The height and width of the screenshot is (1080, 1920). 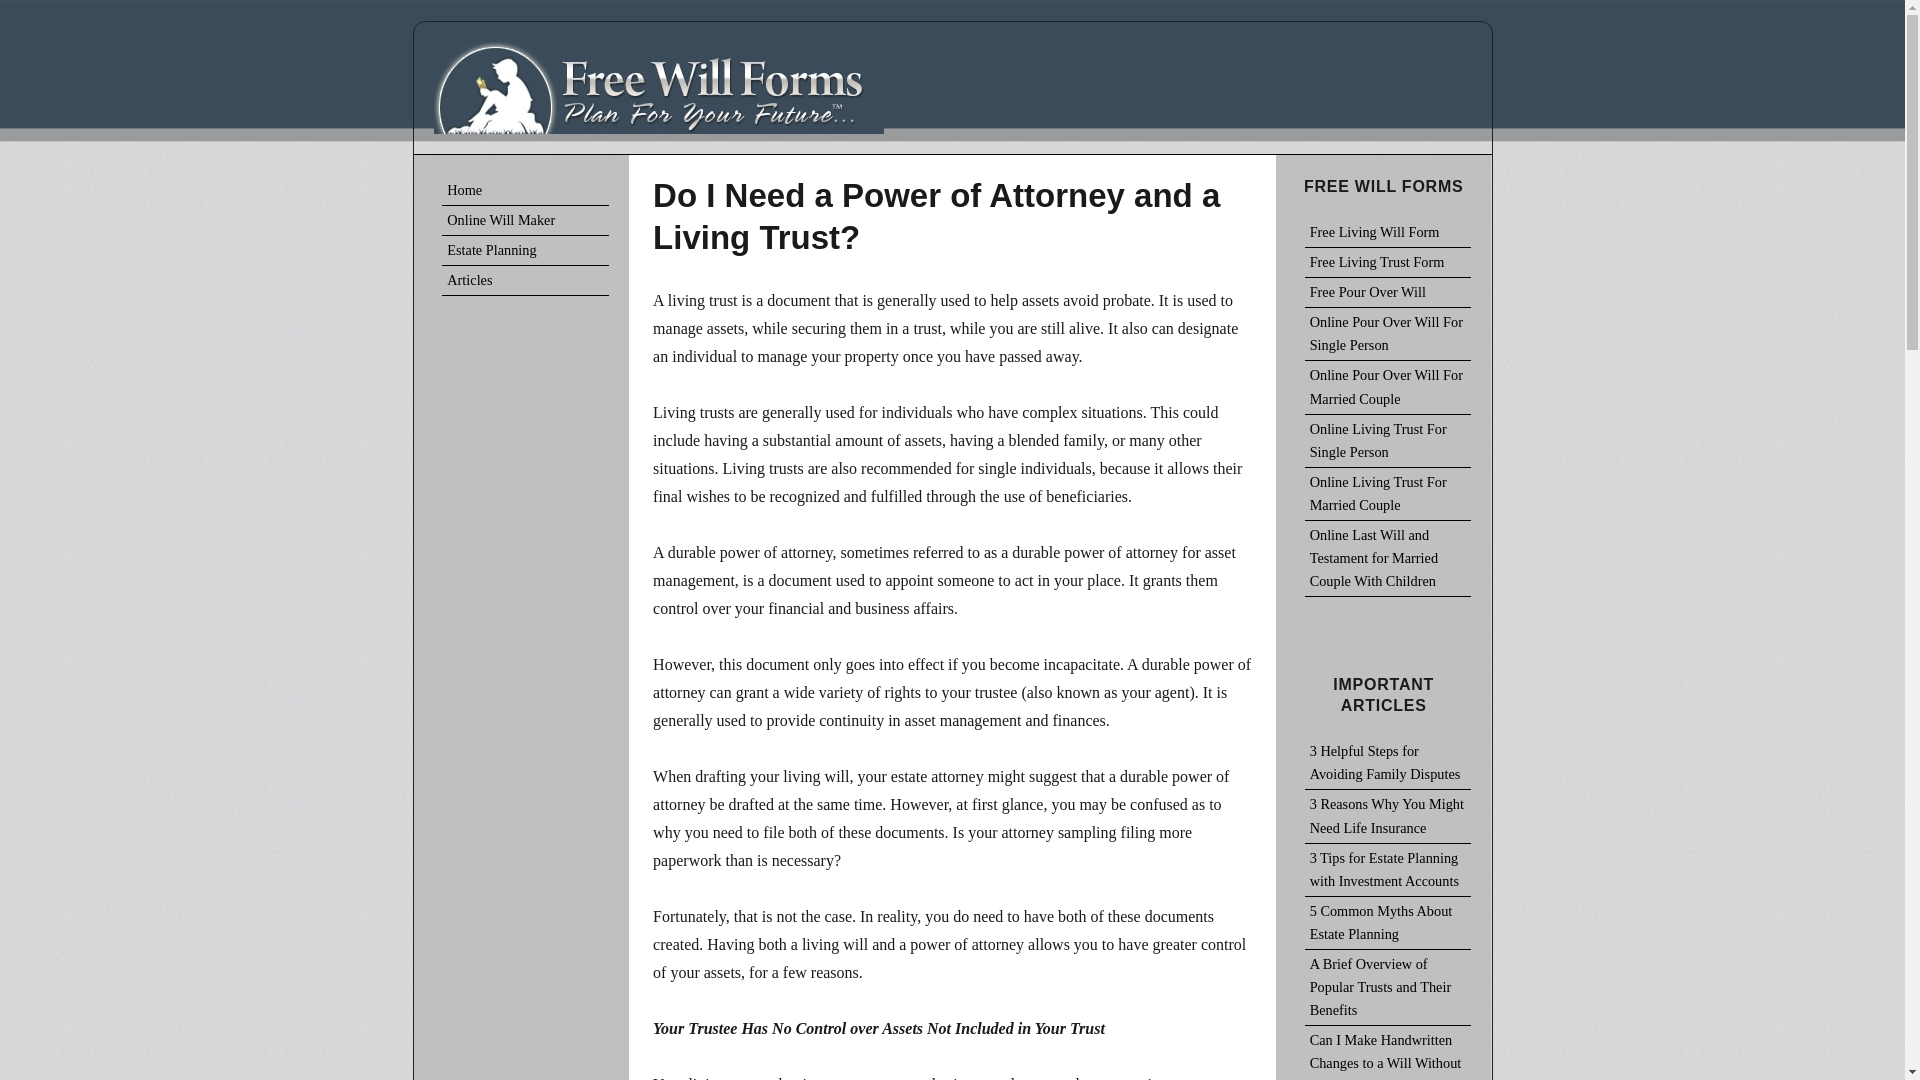 I want to click on Articles, so click(x=524, y=280).